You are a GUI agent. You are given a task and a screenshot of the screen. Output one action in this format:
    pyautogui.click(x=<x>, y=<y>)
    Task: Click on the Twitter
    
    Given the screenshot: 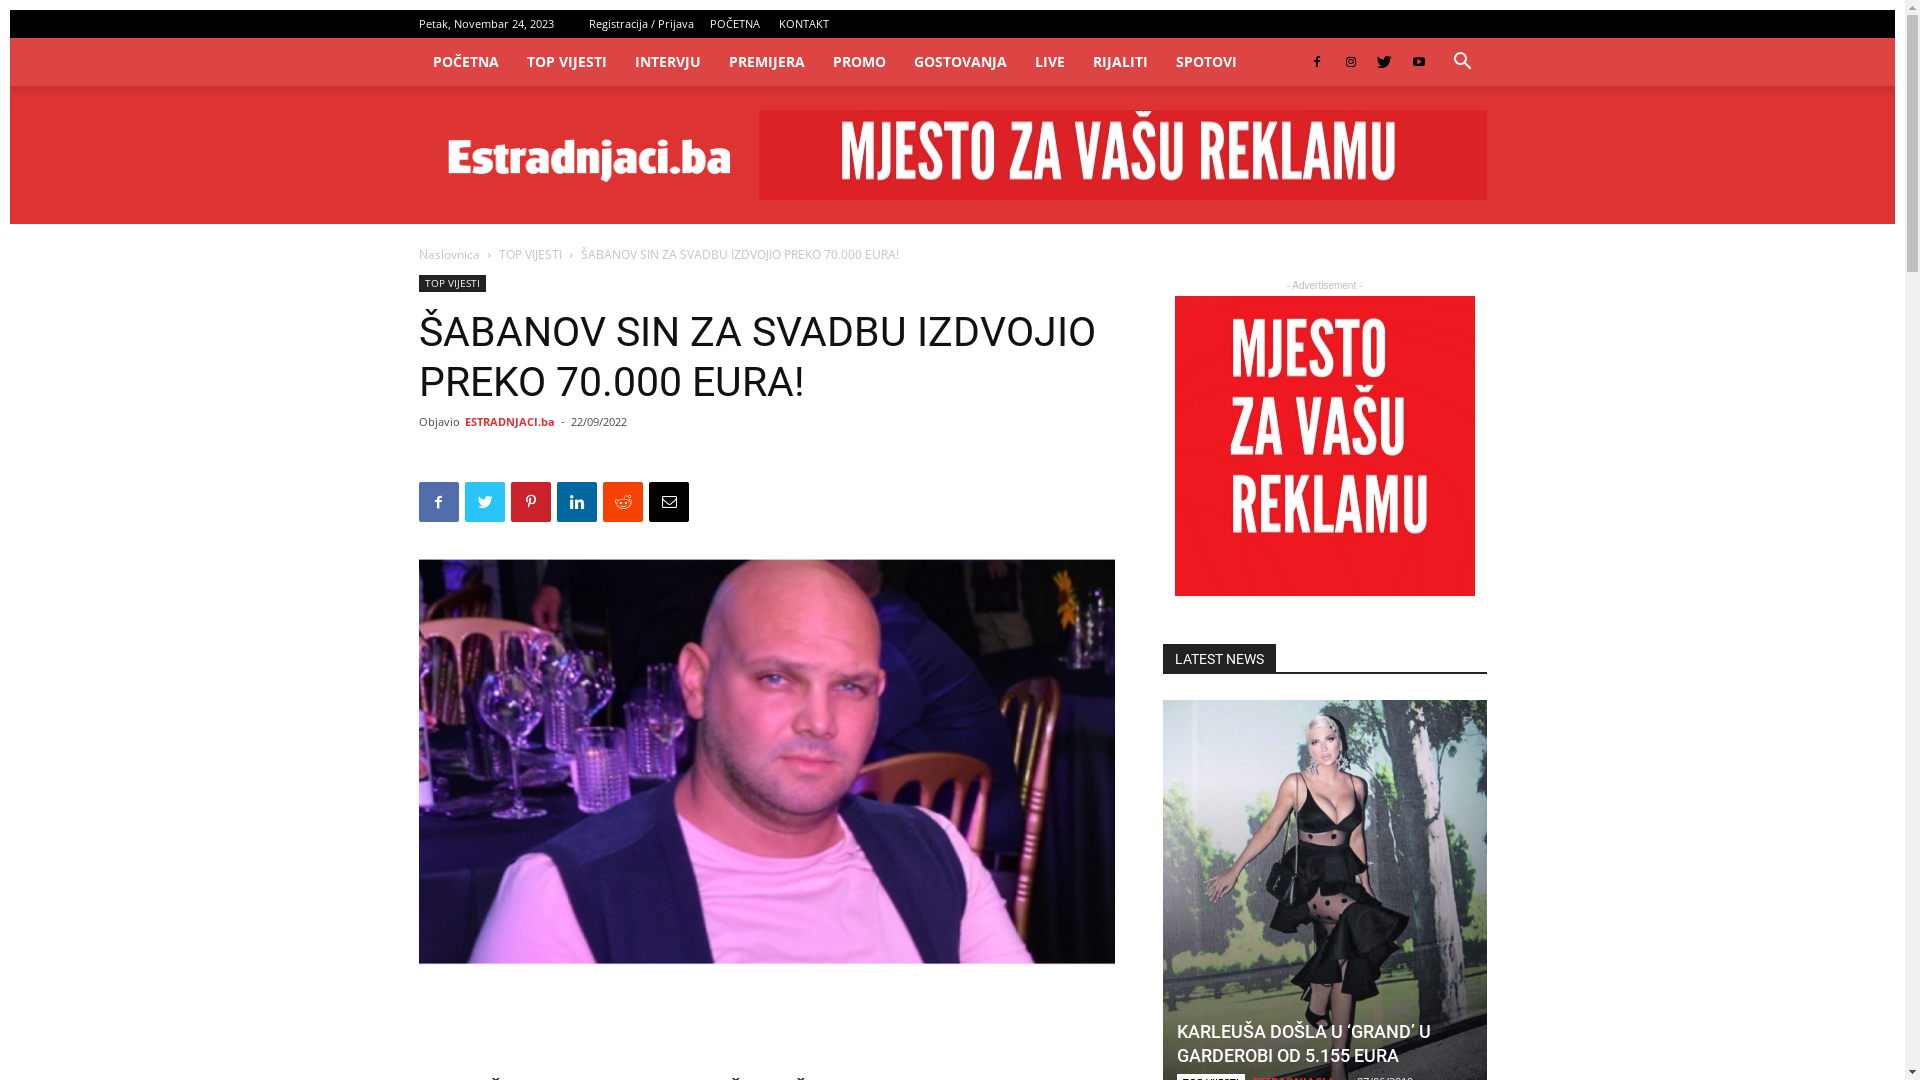 What is the action you would take?
    pyautogui.click(x=1439, y=24)
    